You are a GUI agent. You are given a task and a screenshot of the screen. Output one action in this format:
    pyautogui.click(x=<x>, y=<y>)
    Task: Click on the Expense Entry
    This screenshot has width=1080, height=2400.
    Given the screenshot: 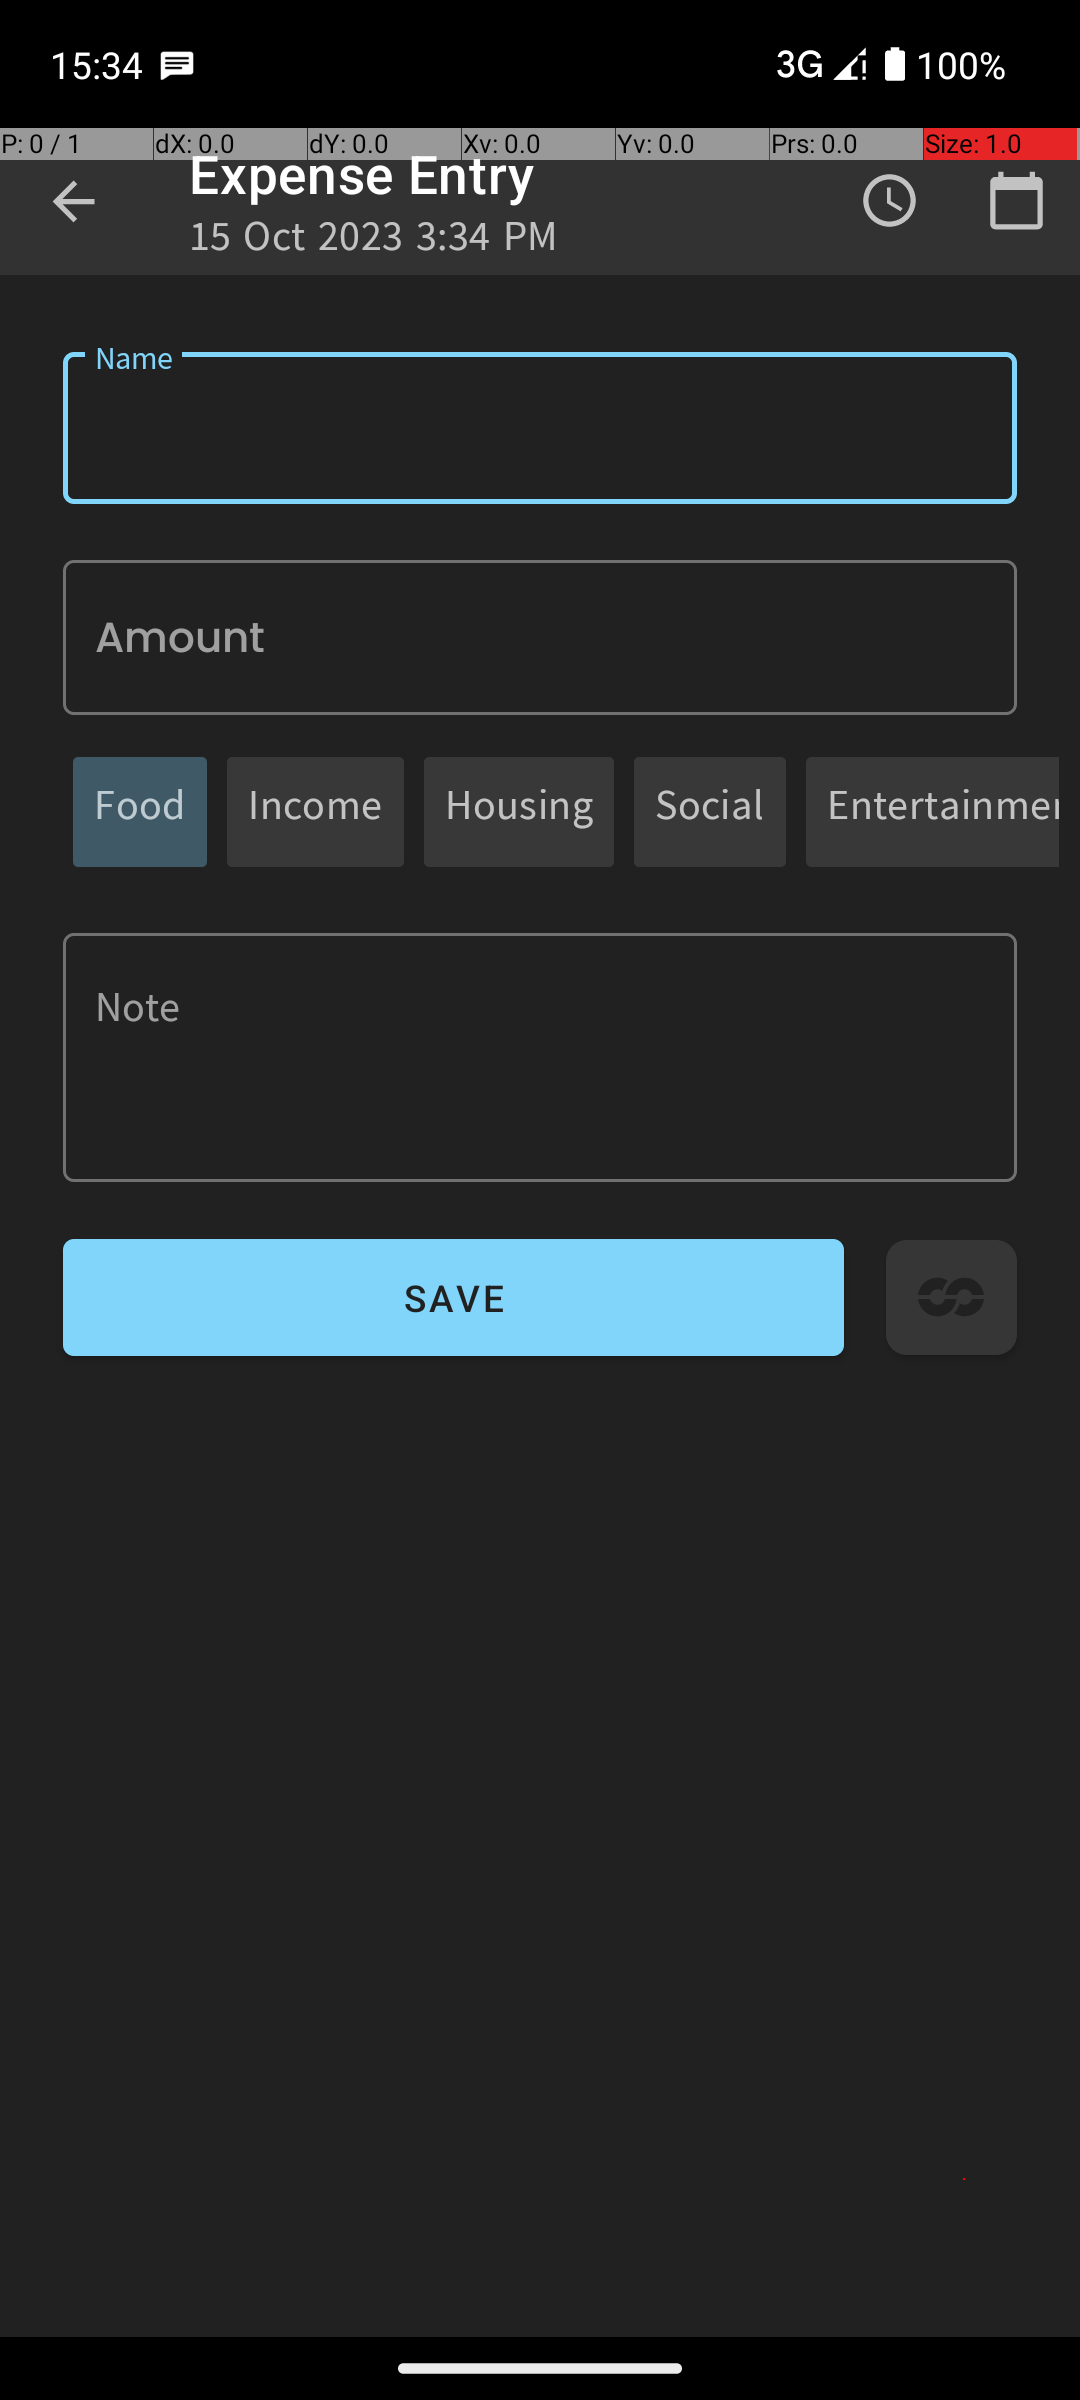 What is the action you would take?
    pyautogui.click(x=362, y=174)
    